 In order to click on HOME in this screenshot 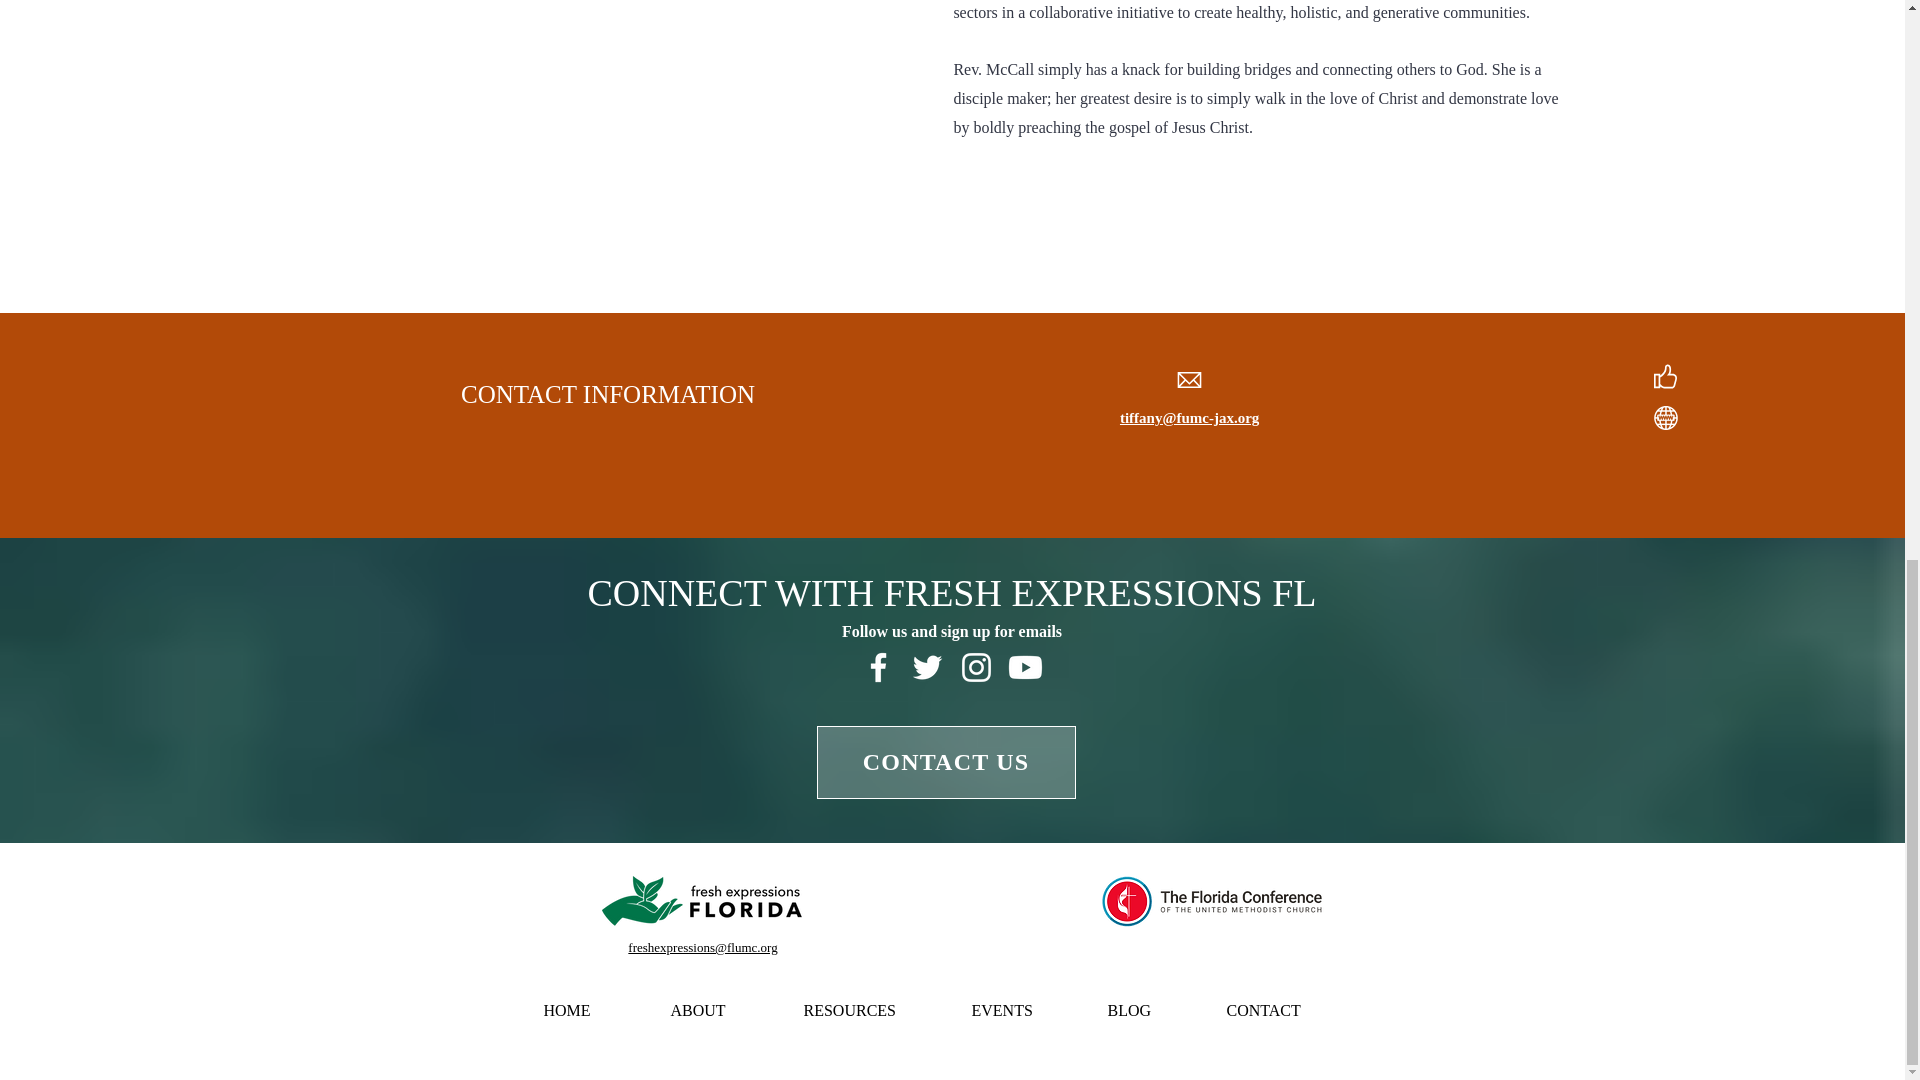, I will do `click(591, 1010)`.